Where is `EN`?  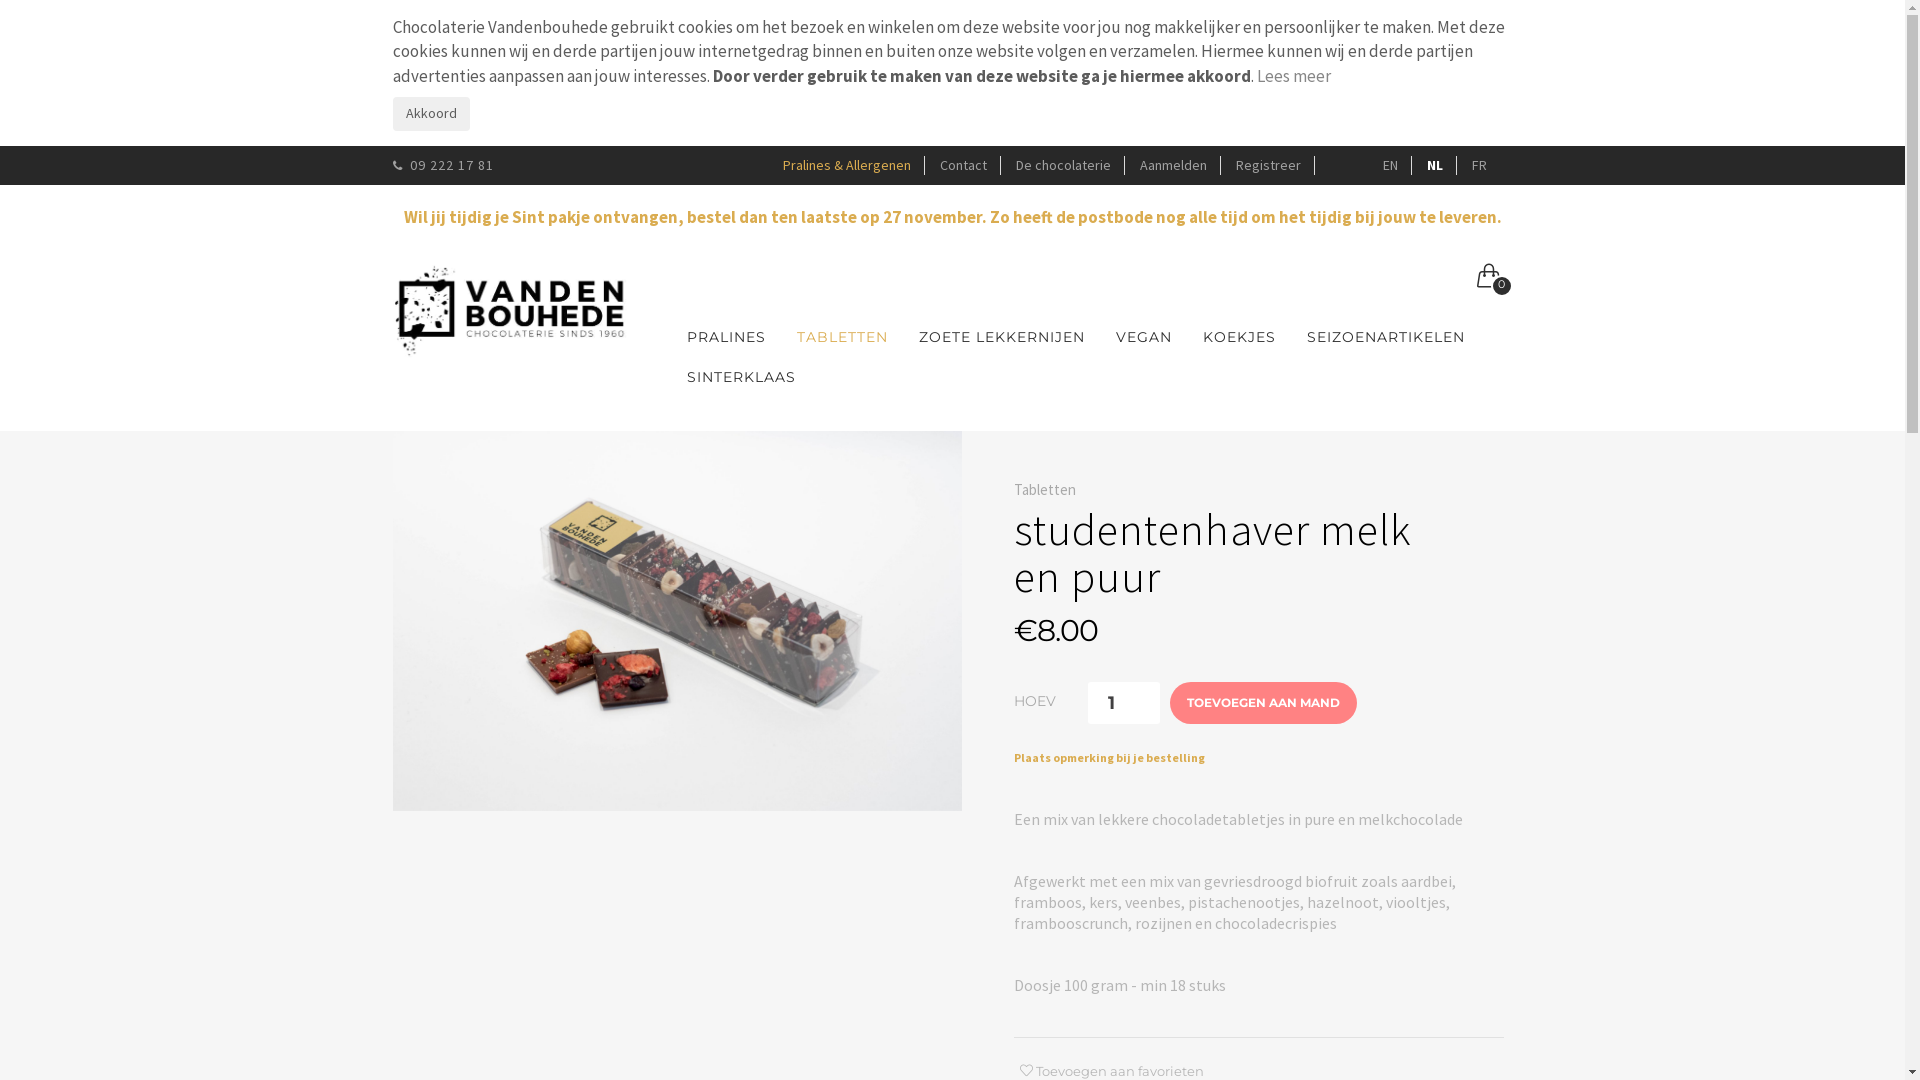
EN is located at coordinates (1390, 164).